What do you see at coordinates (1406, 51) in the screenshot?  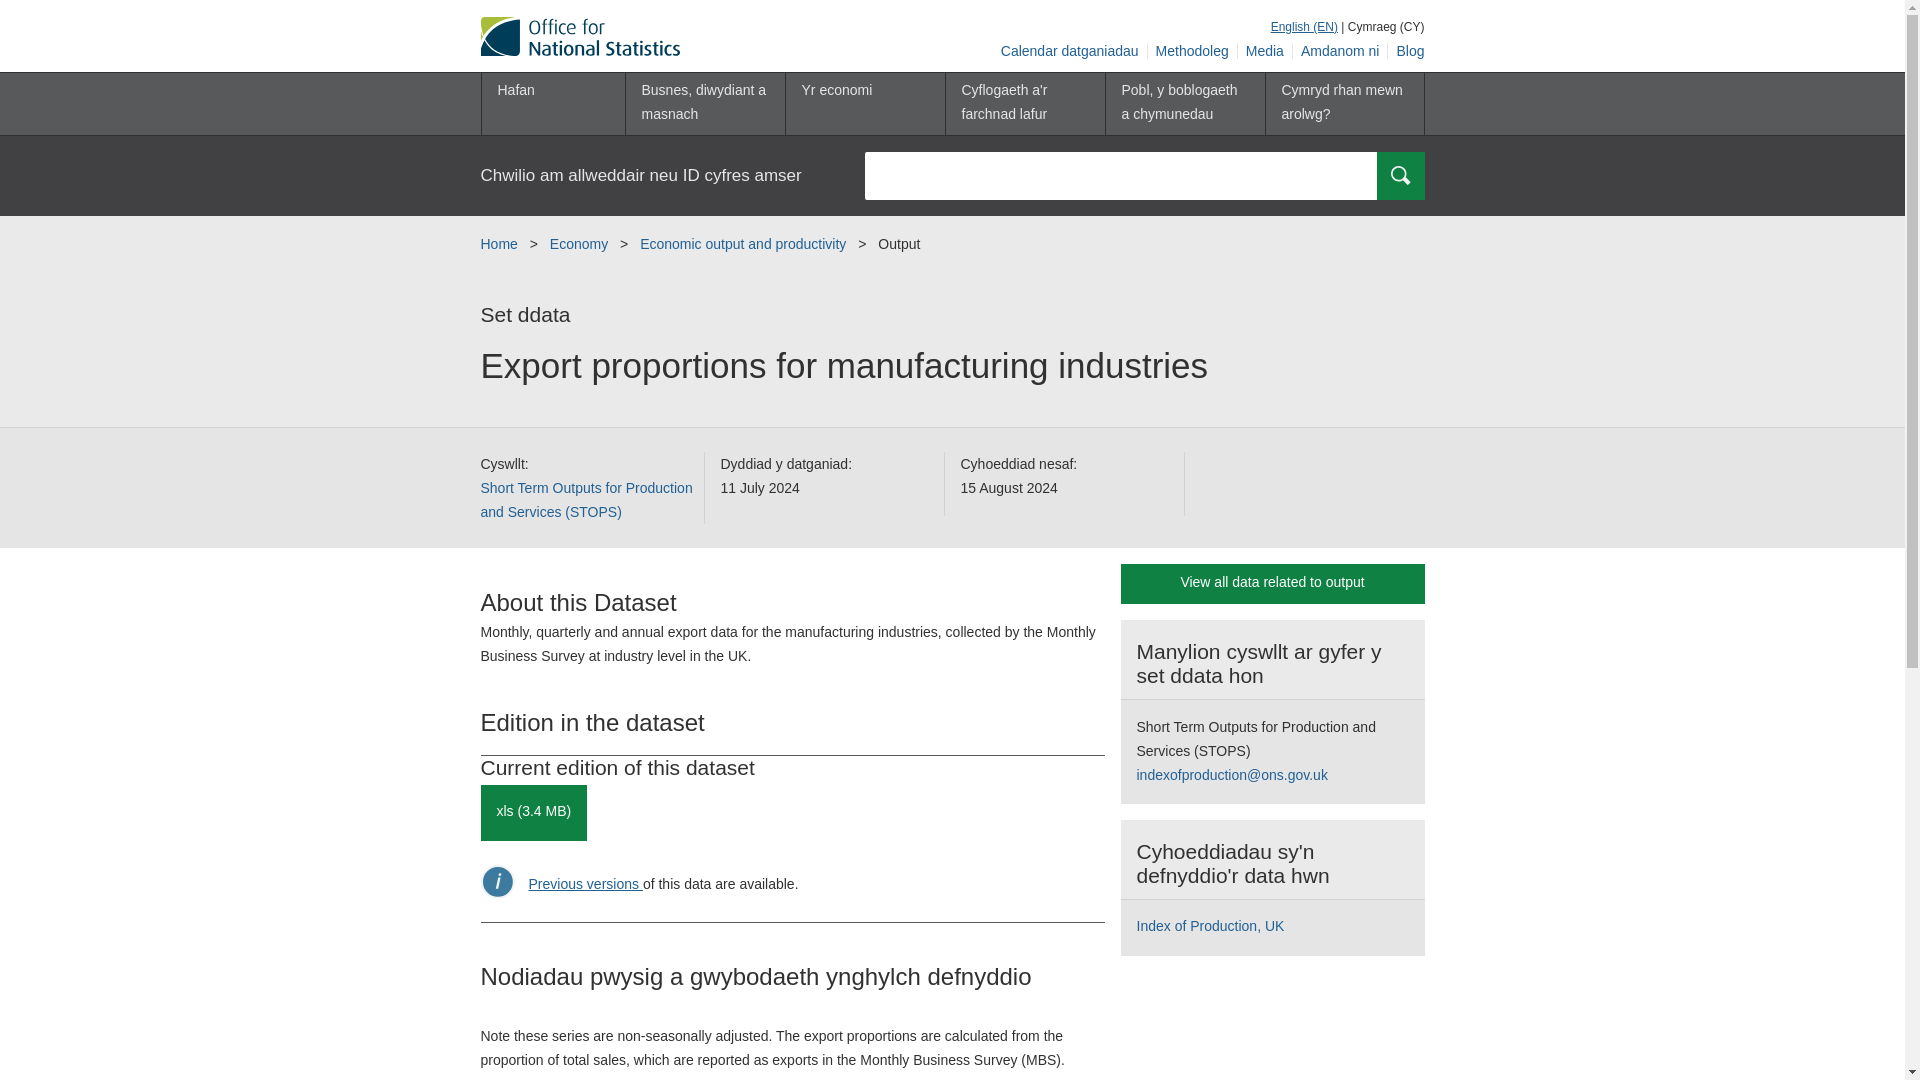 I see `Blog` at bounding box center [1406, 51].